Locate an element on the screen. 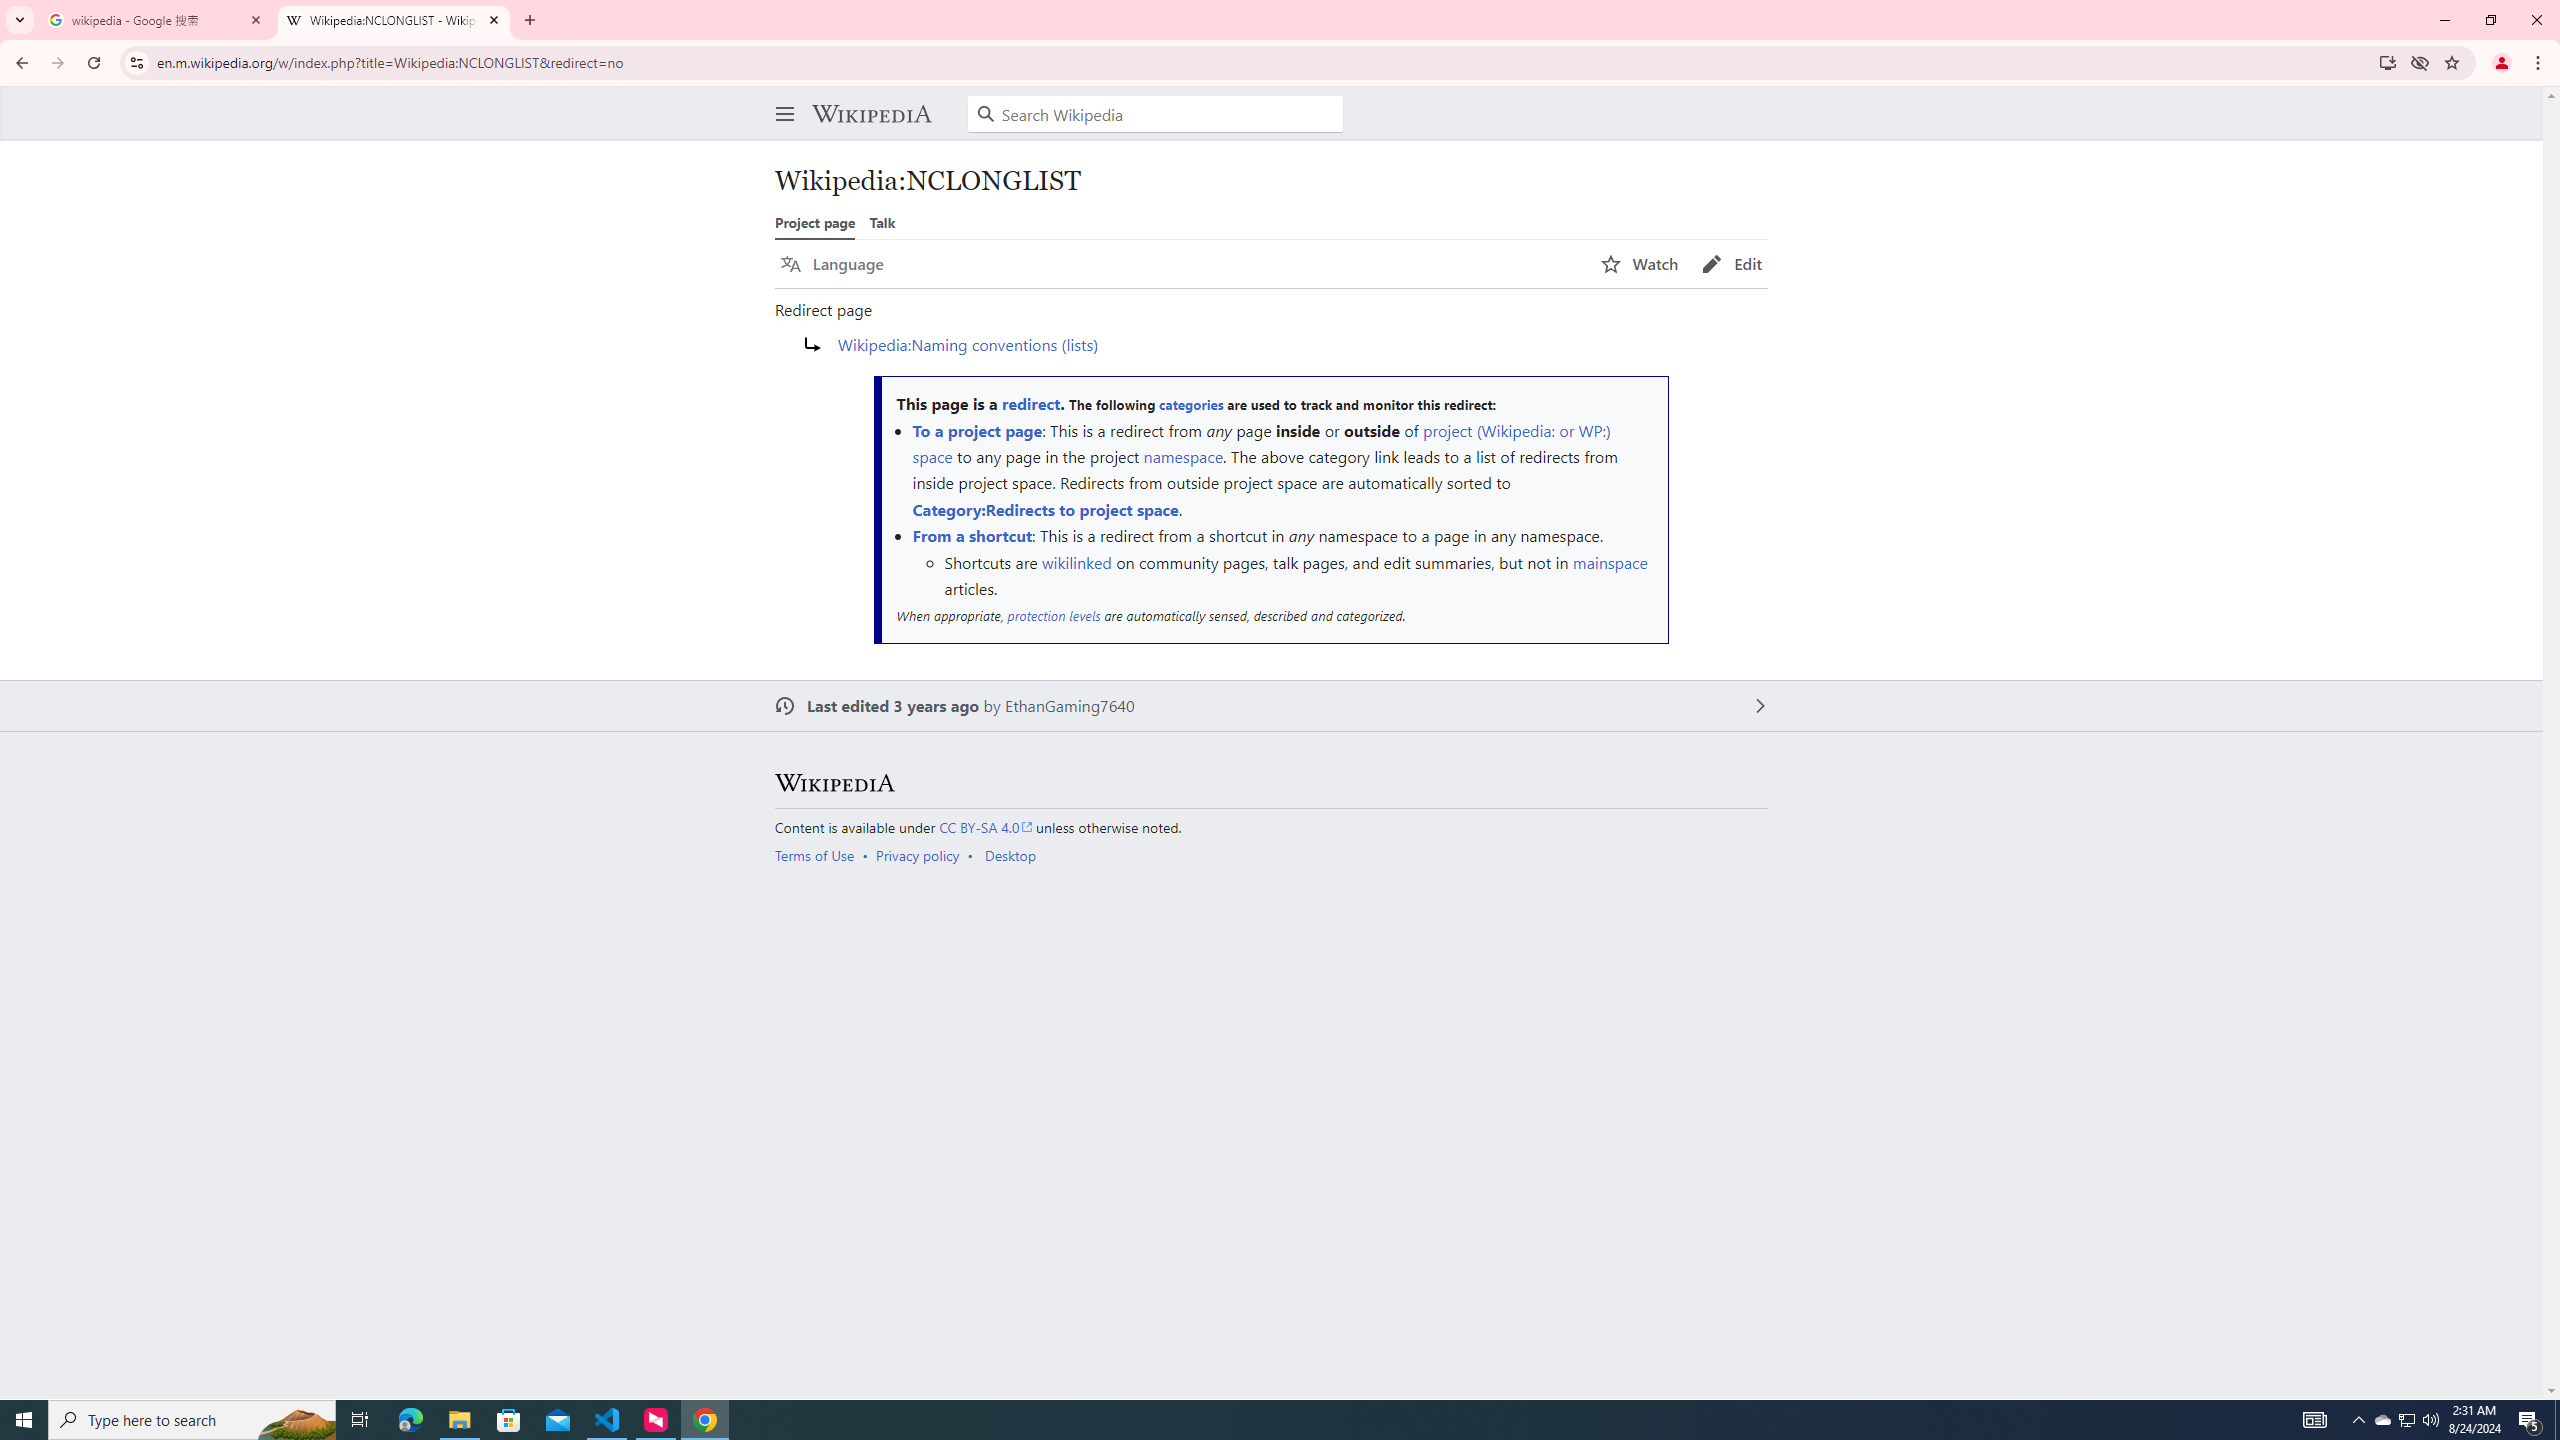 The height and width of the screenshot is (1440, 2560). Language is located at coordinates (832, 264).